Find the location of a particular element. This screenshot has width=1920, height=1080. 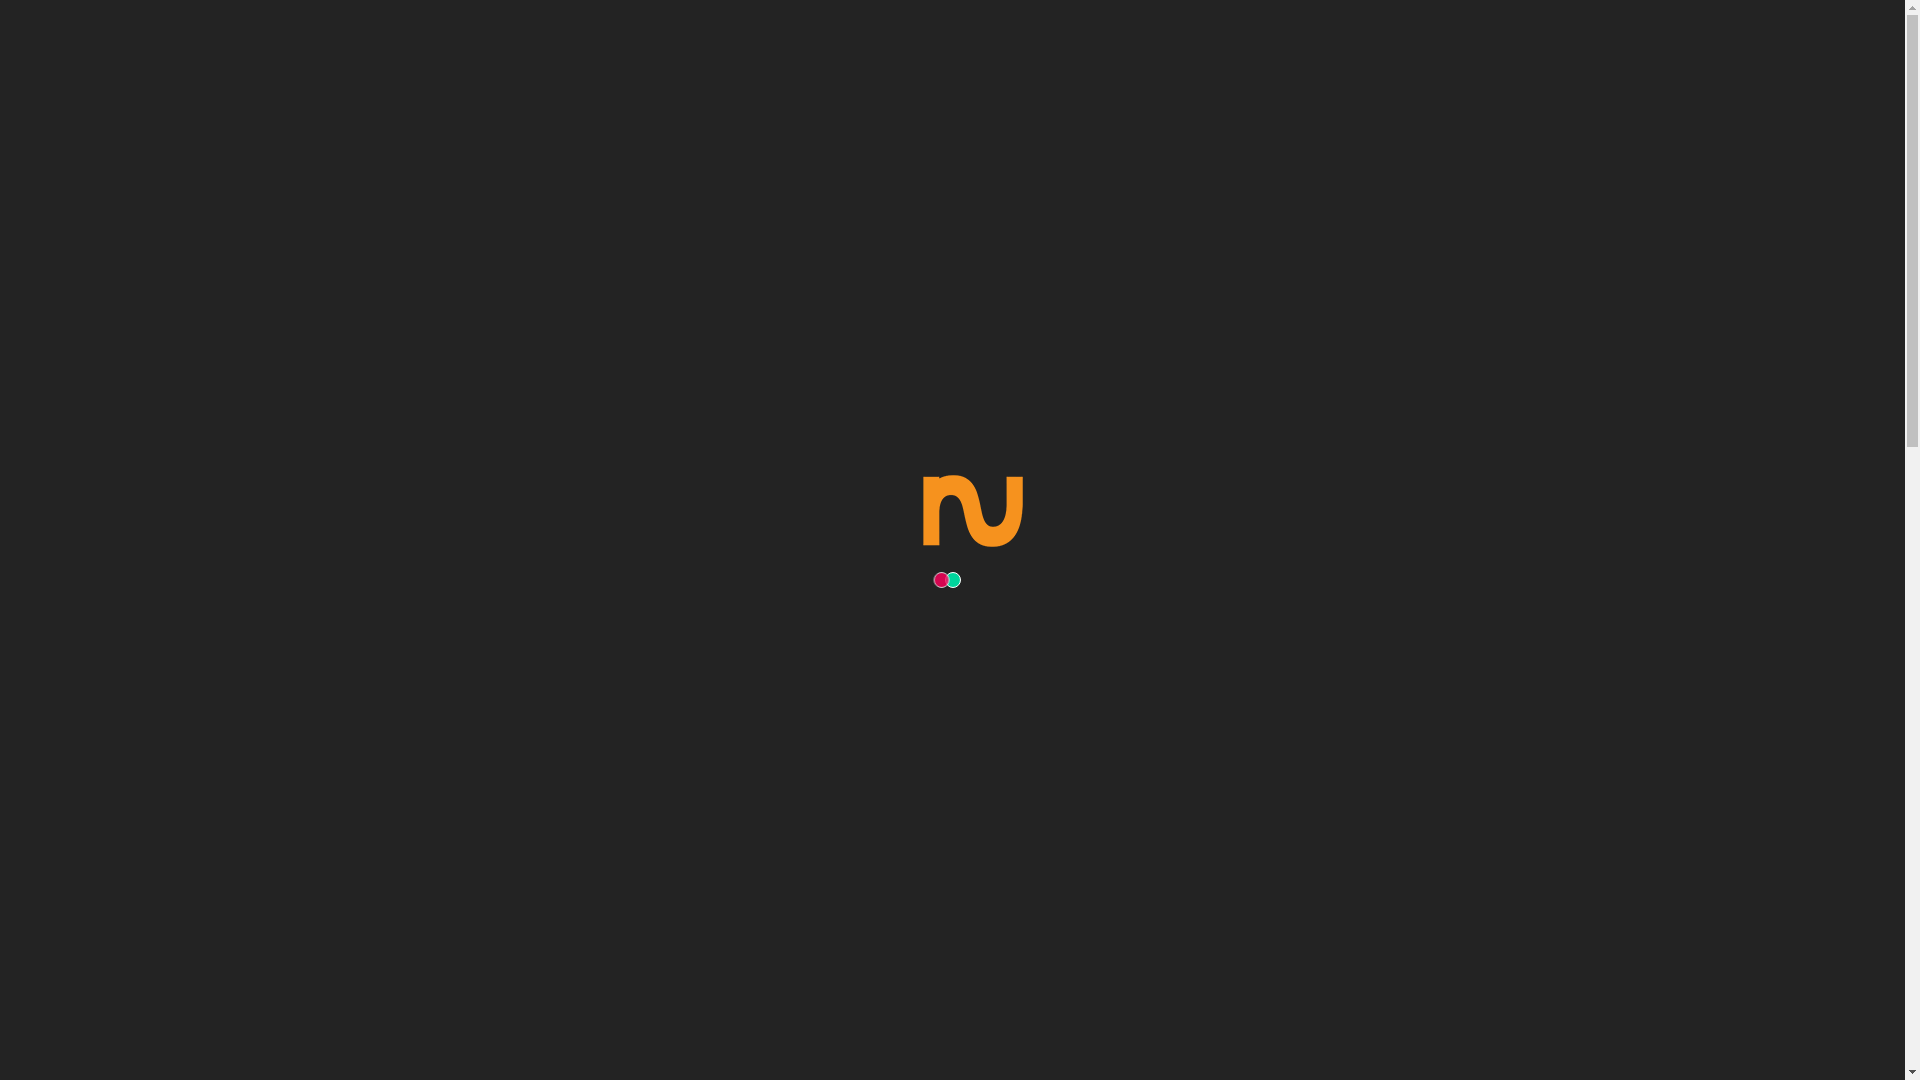

Nuapp Productions - App Developers - St Kilda is located at coordinates (432, 53).